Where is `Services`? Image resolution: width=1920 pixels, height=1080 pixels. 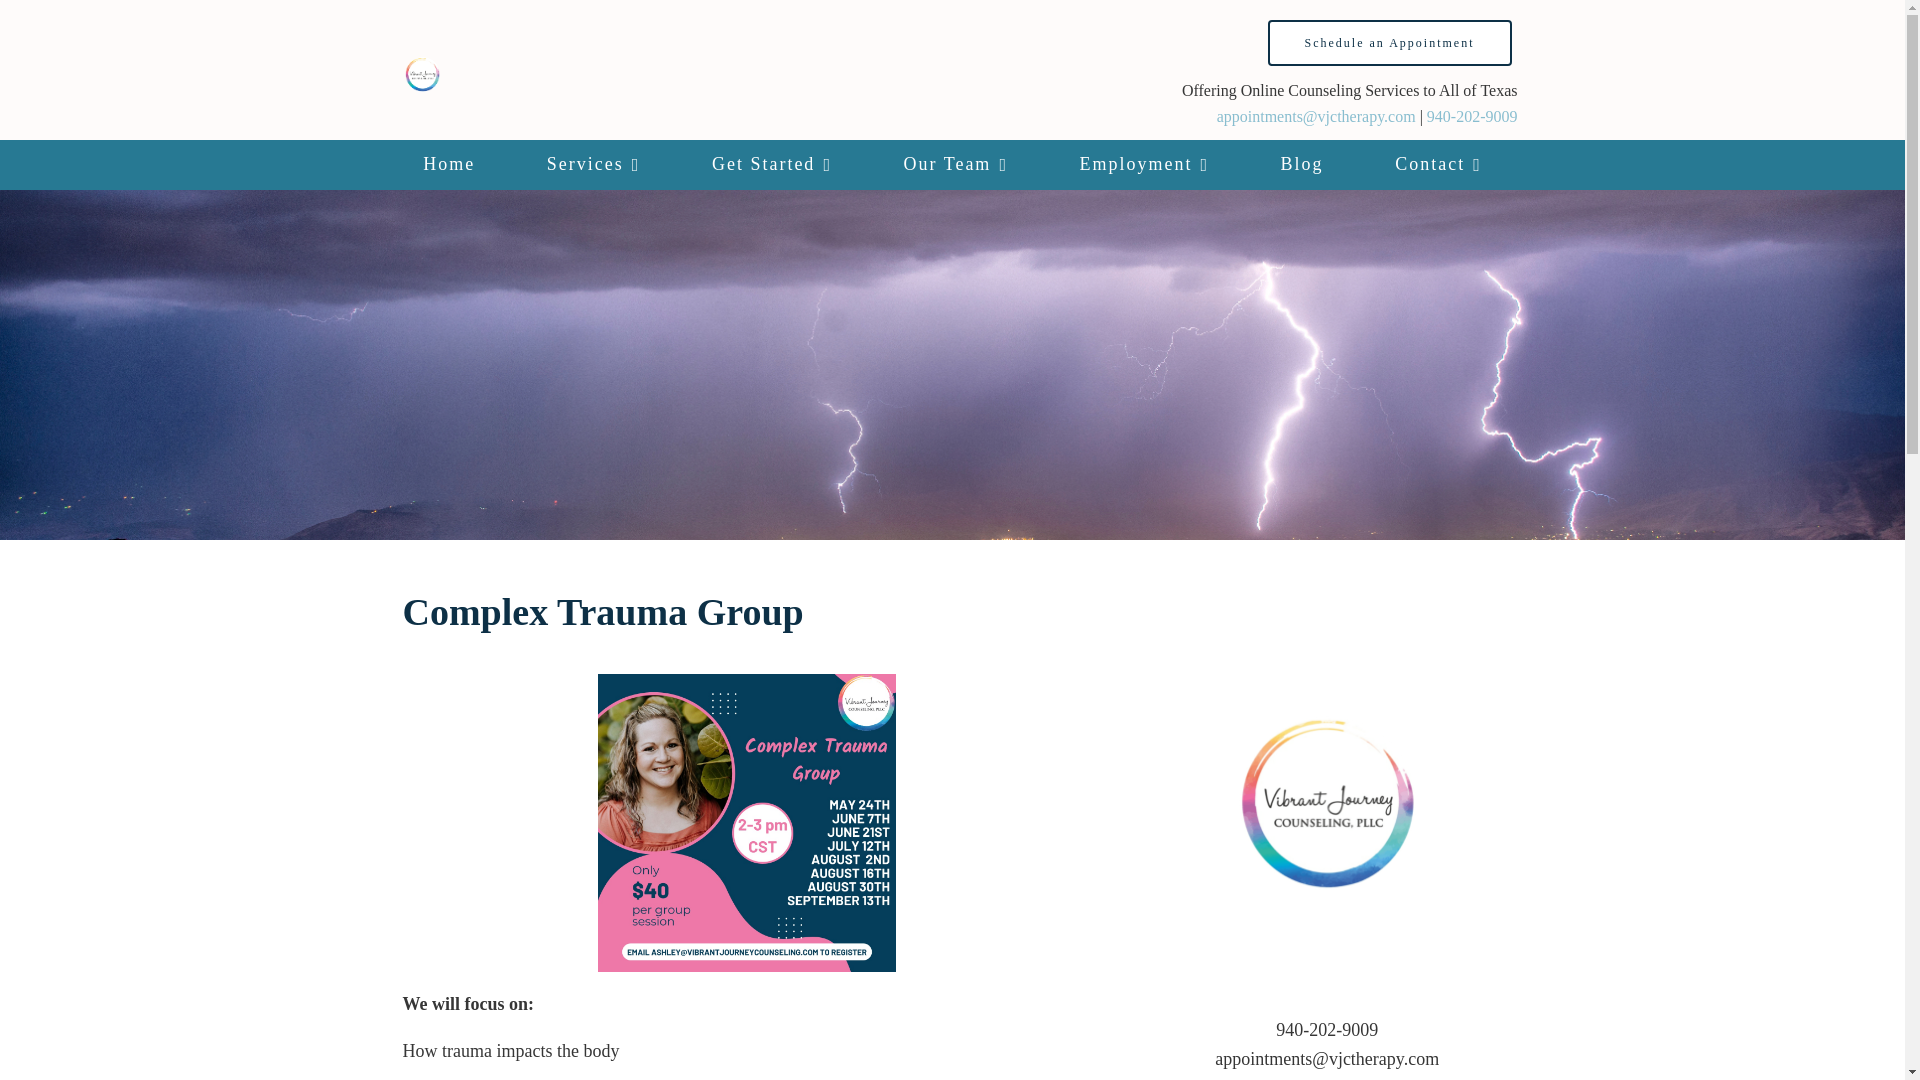
Services is located at coordinates (592, 165).